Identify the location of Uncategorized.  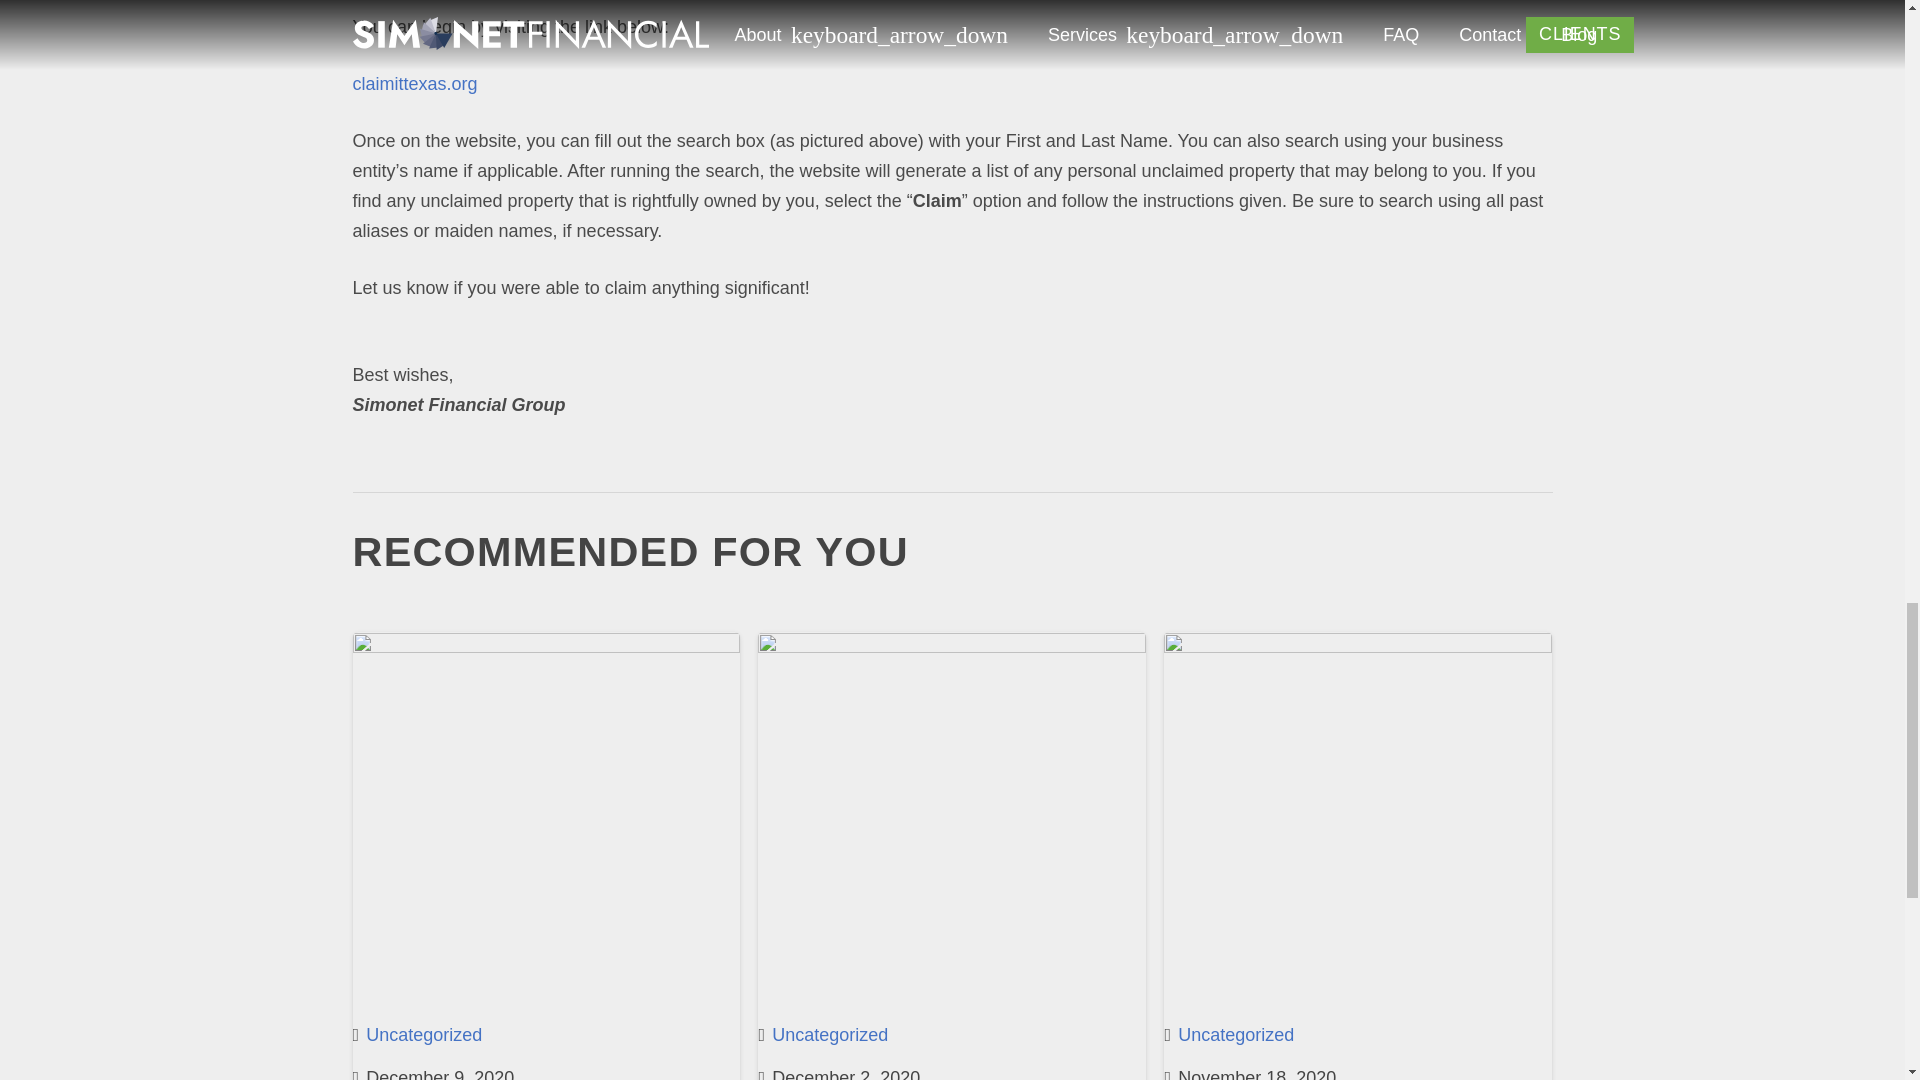
(424, 1034).